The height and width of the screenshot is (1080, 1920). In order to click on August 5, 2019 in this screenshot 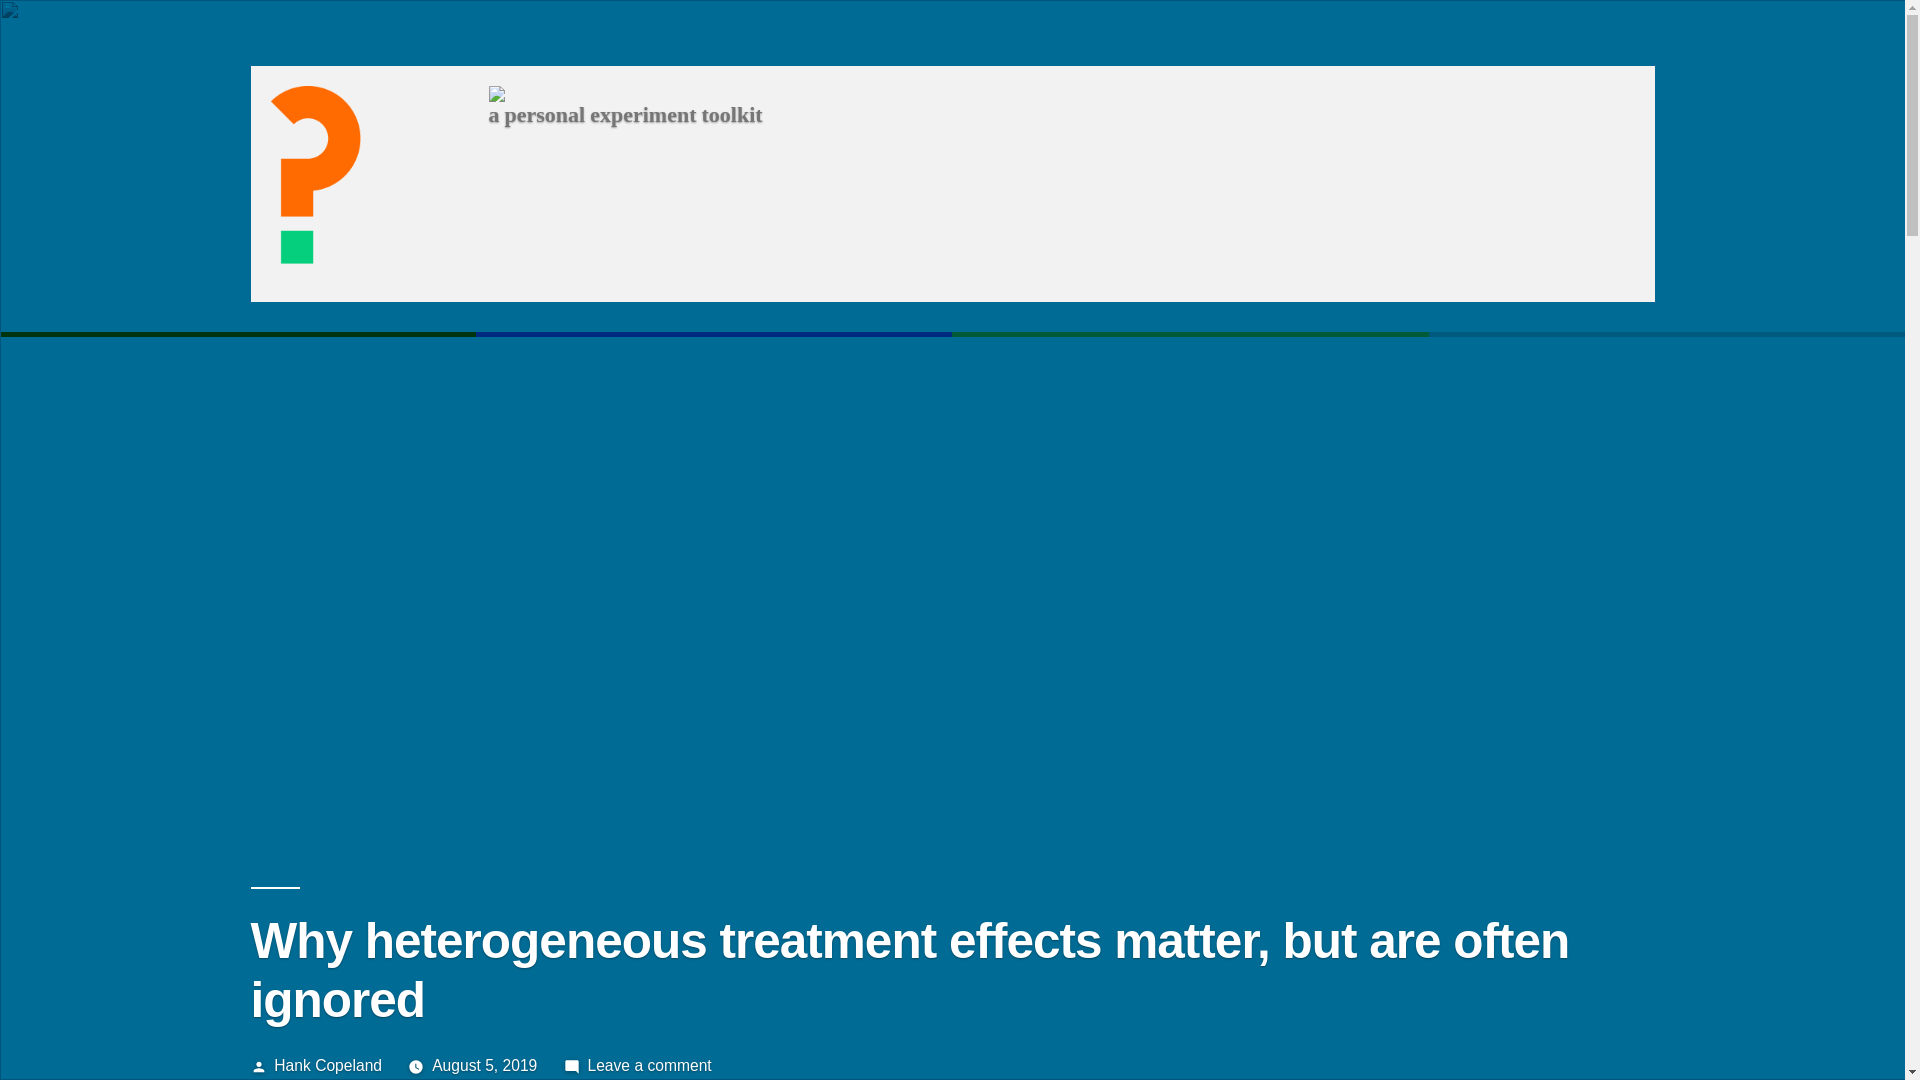, I will do `click(484, 1065)`.